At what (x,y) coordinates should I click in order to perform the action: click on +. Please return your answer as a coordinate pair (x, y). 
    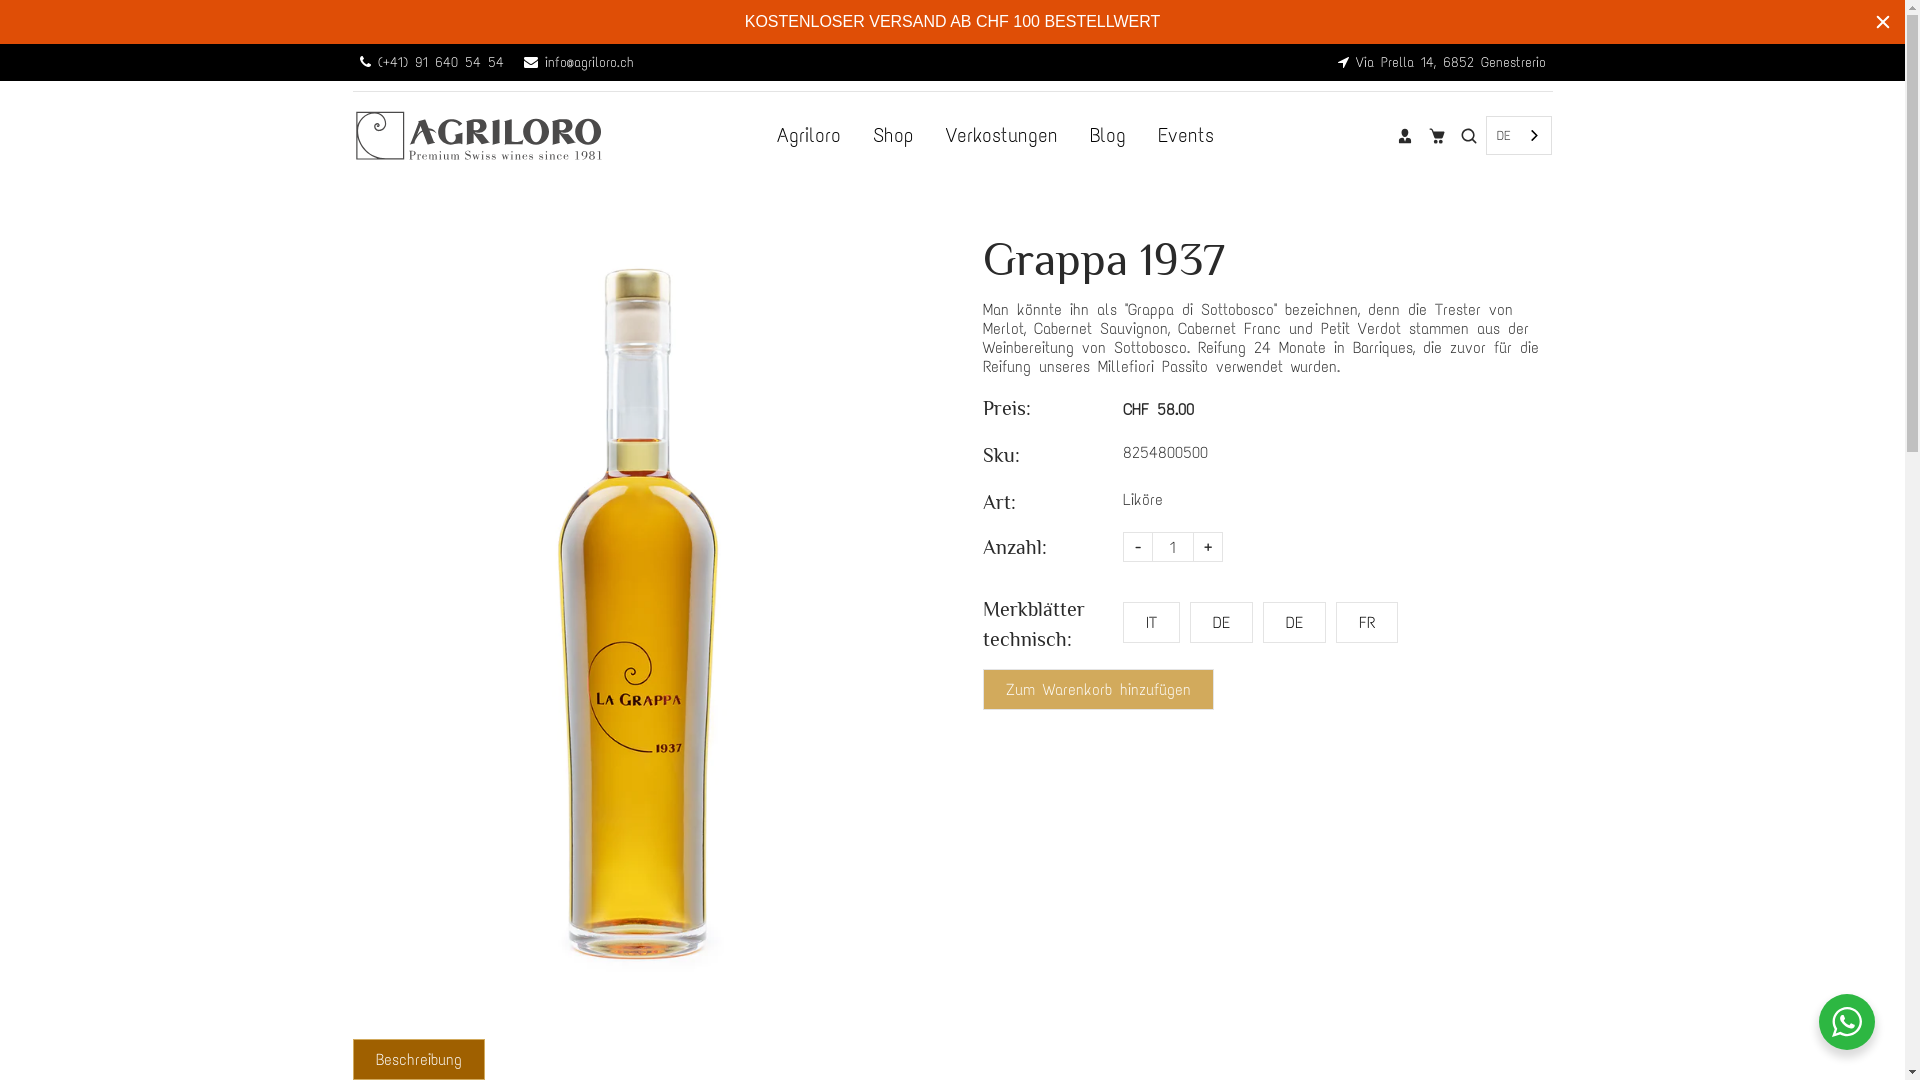
    Looking at the image, I should click on (1207, 547).